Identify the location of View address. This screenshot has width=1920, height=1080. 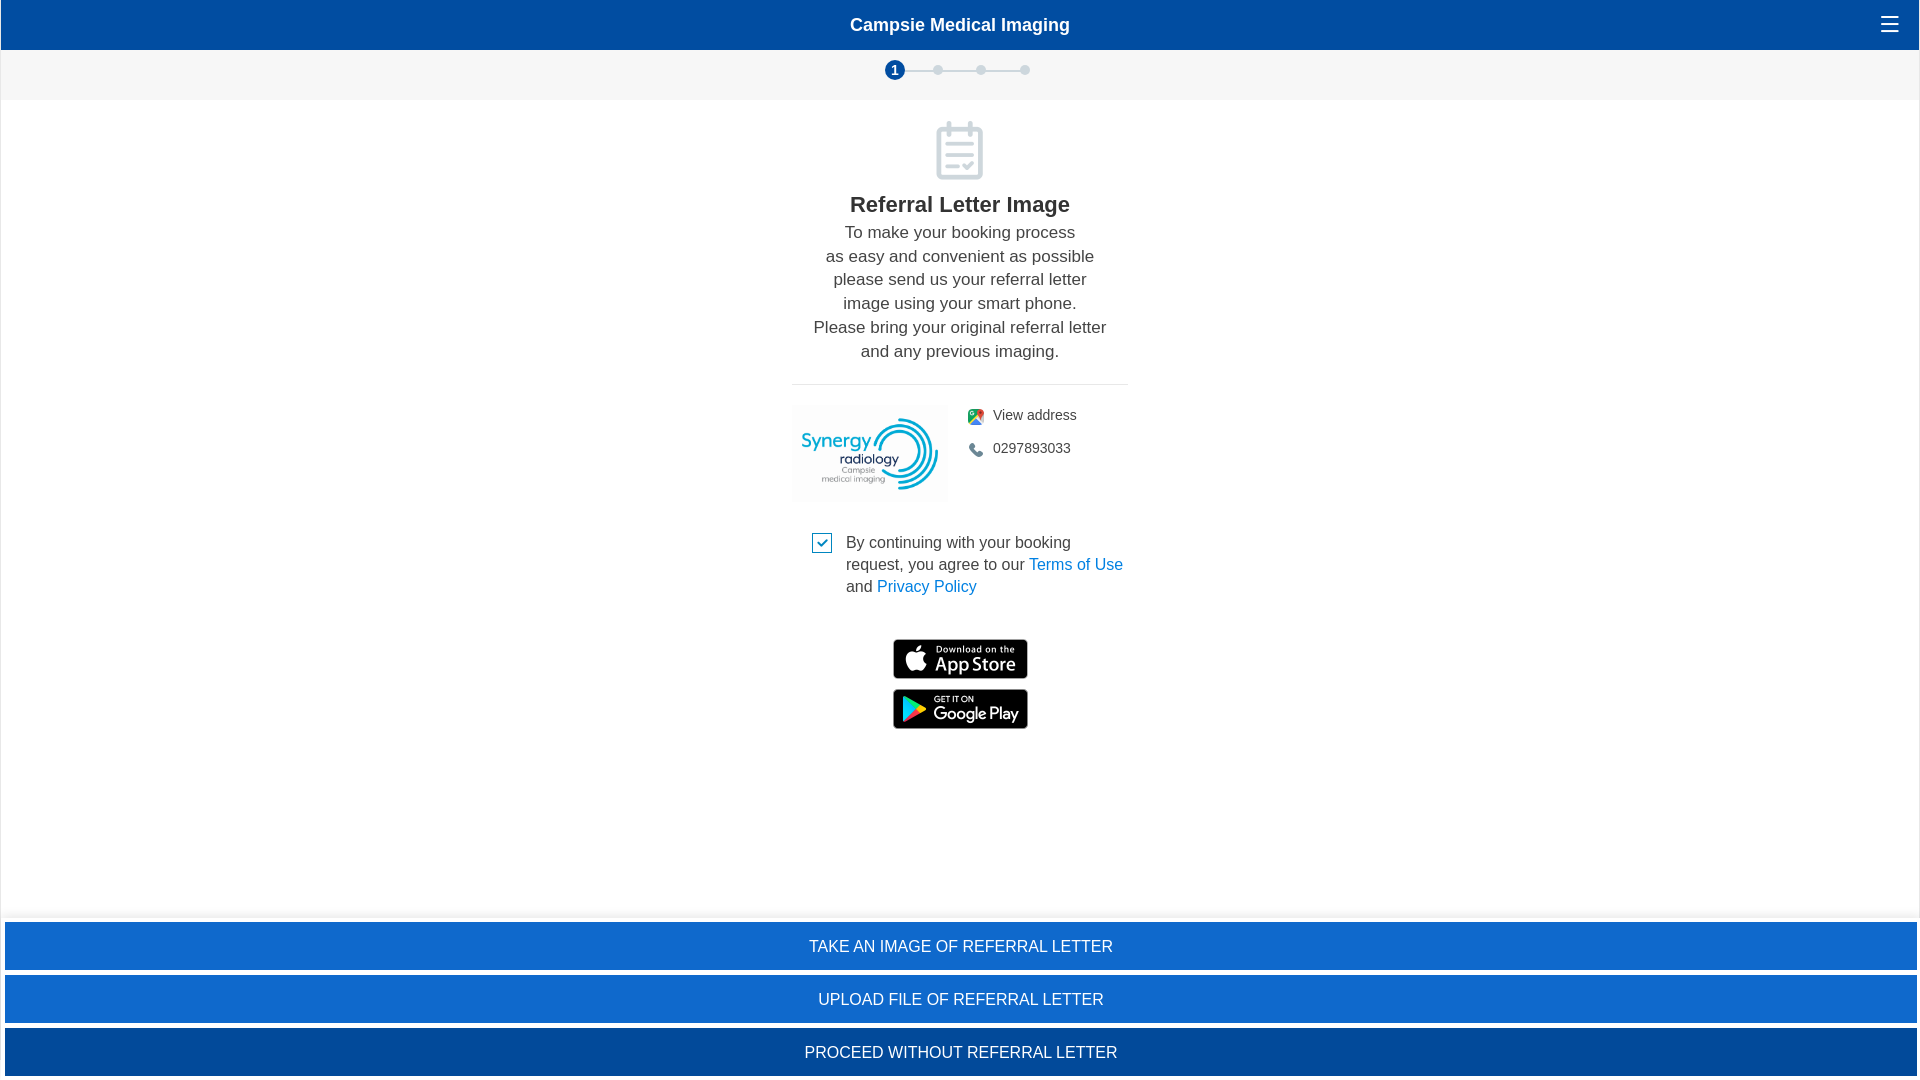
(1048, 415).